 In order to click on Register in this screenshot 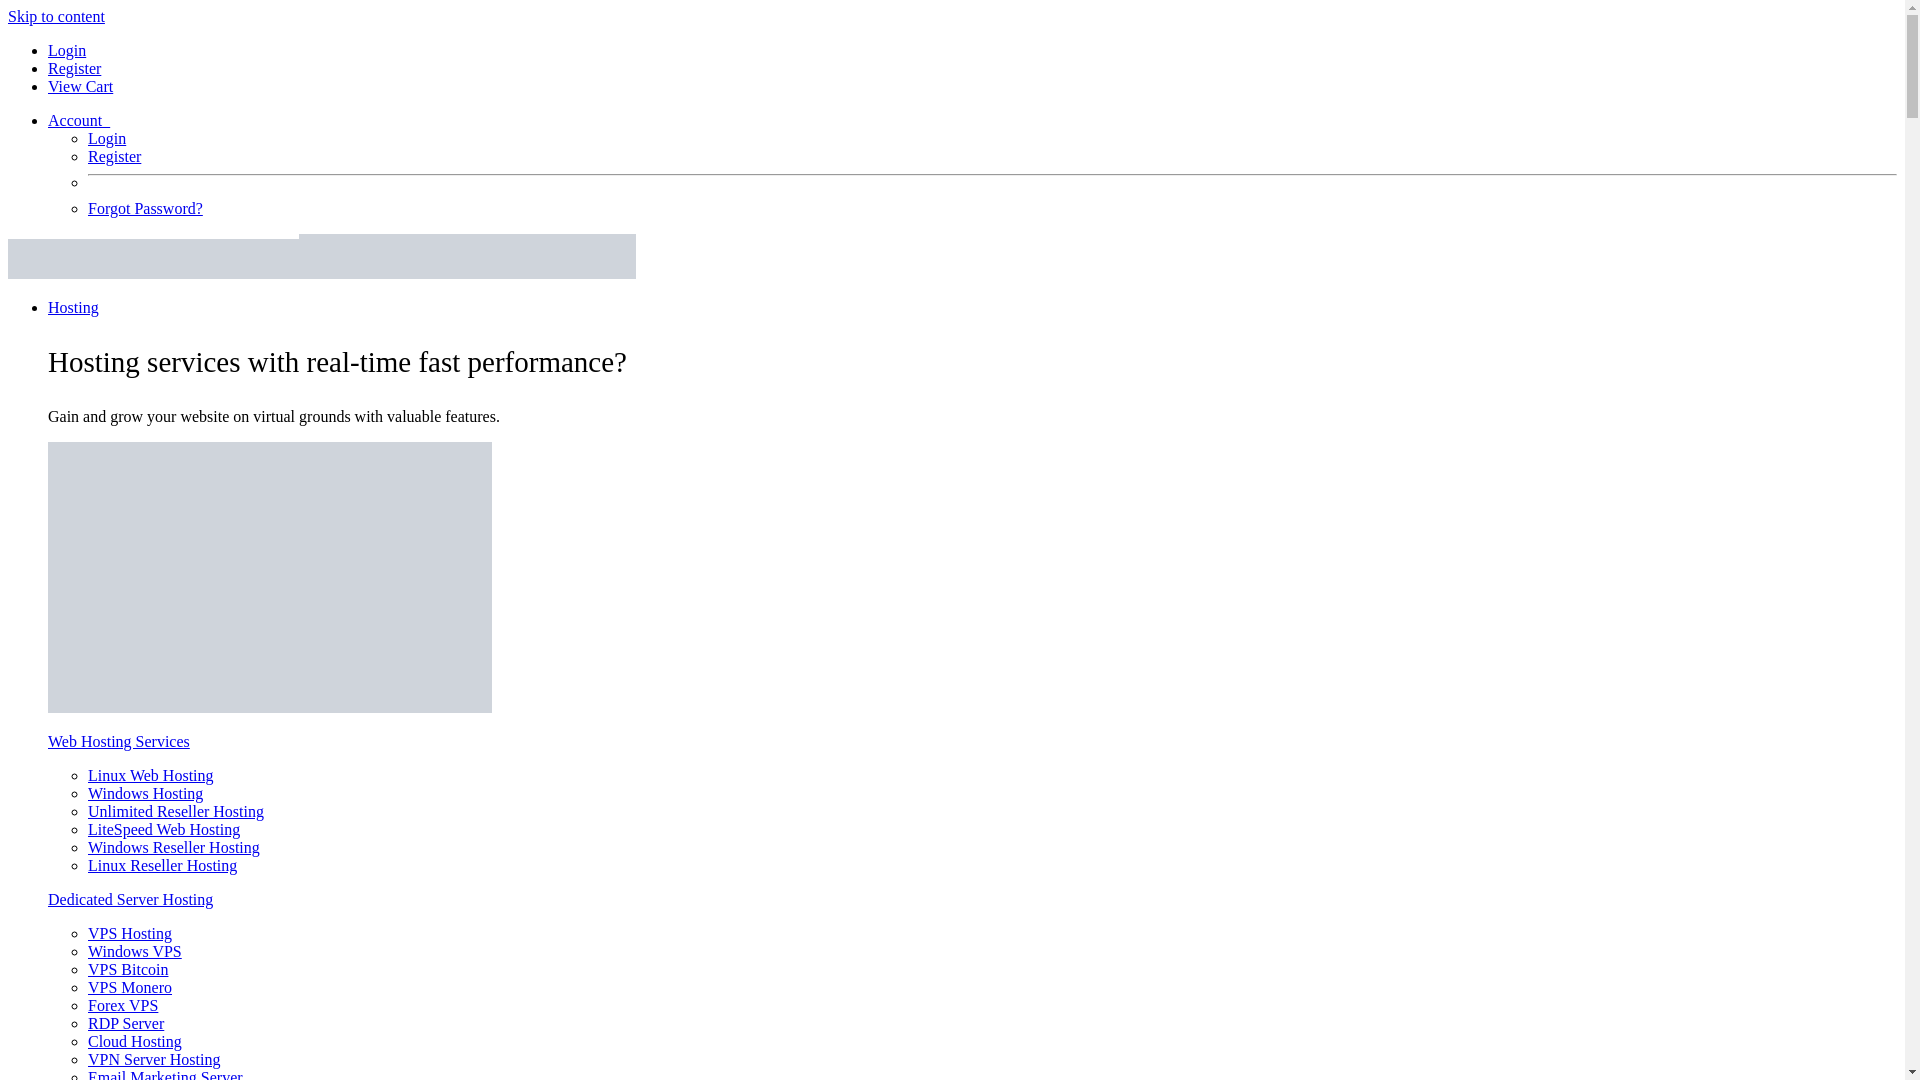, I will do `click(74, 68)`.